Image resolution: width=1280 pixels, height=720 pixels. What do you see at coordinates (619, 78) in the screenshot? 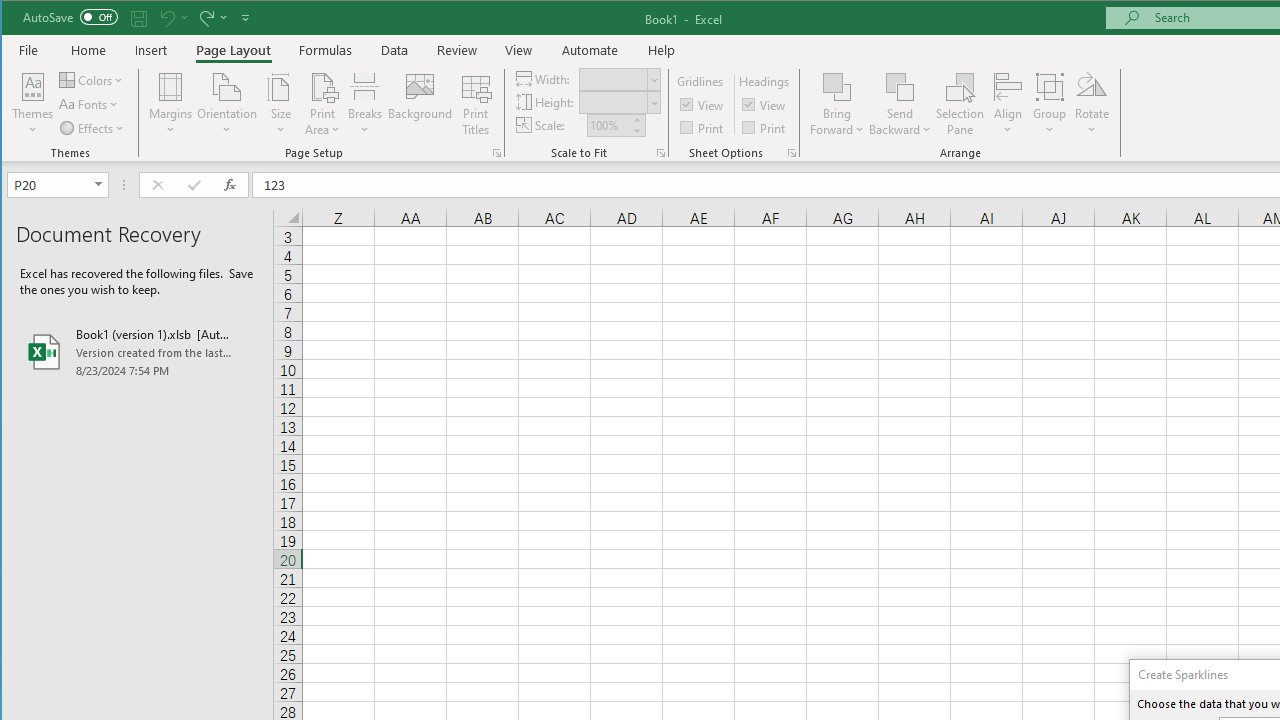
I see `Width` at bounding box center [619, 78].